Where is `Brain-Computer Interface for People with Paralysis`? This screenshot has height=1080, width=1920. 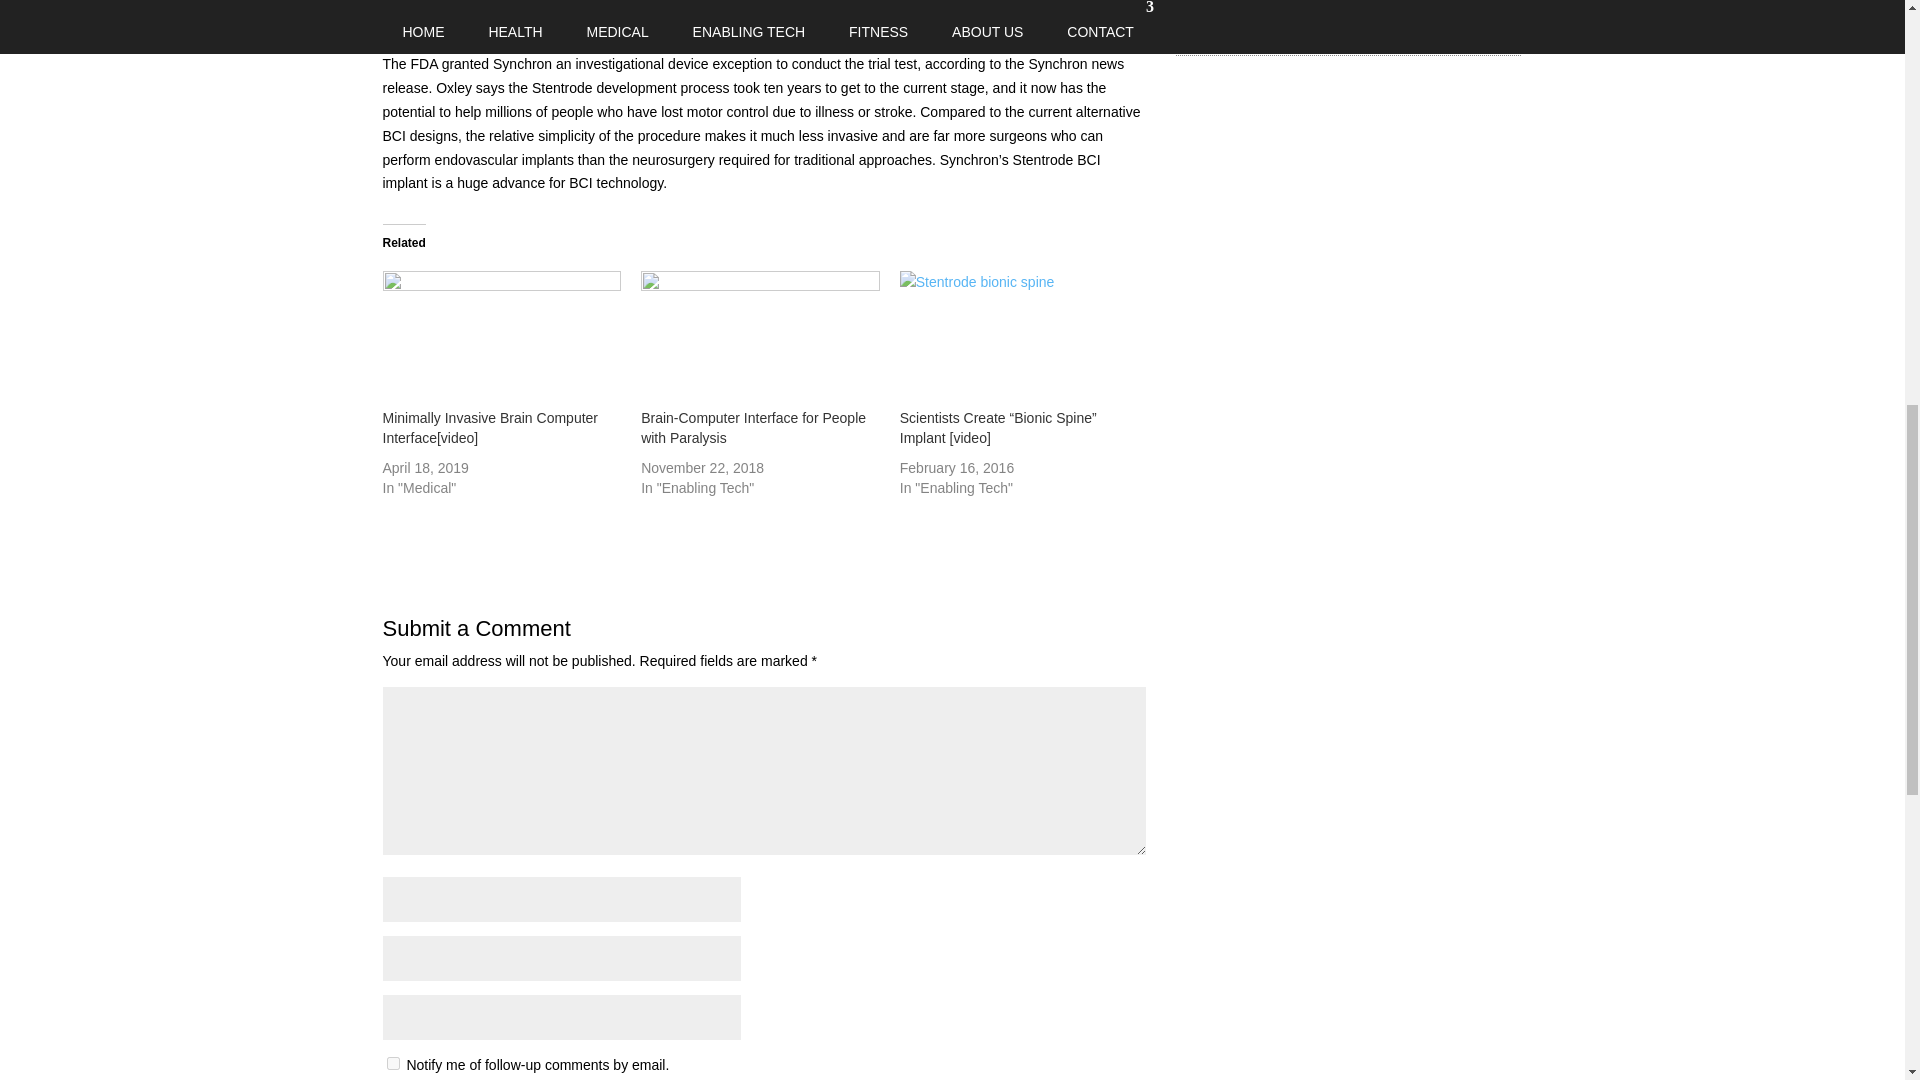 Brain-Computer Interface for People with Paralysis is located at coordinates (760, 339).